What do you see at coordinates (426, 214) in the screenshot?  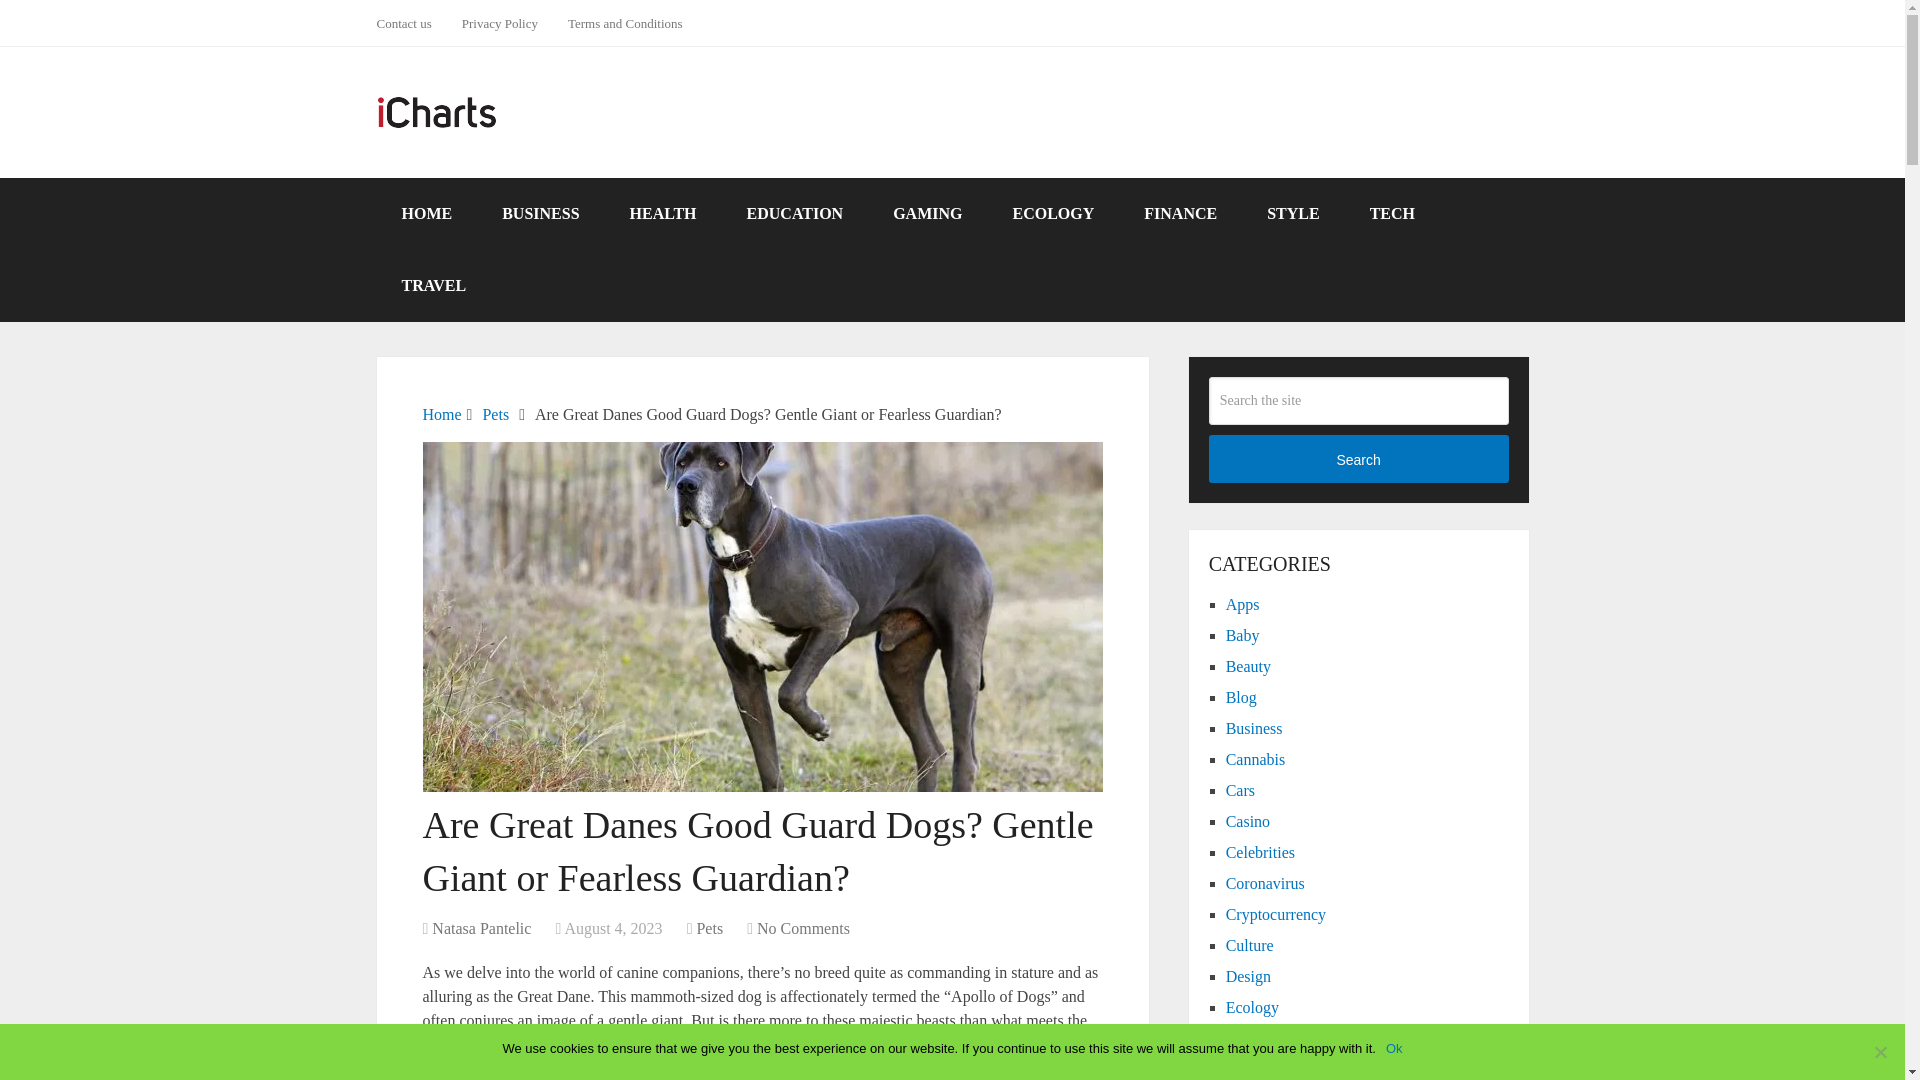 I see `HOME` at bounding box center [426, 214].